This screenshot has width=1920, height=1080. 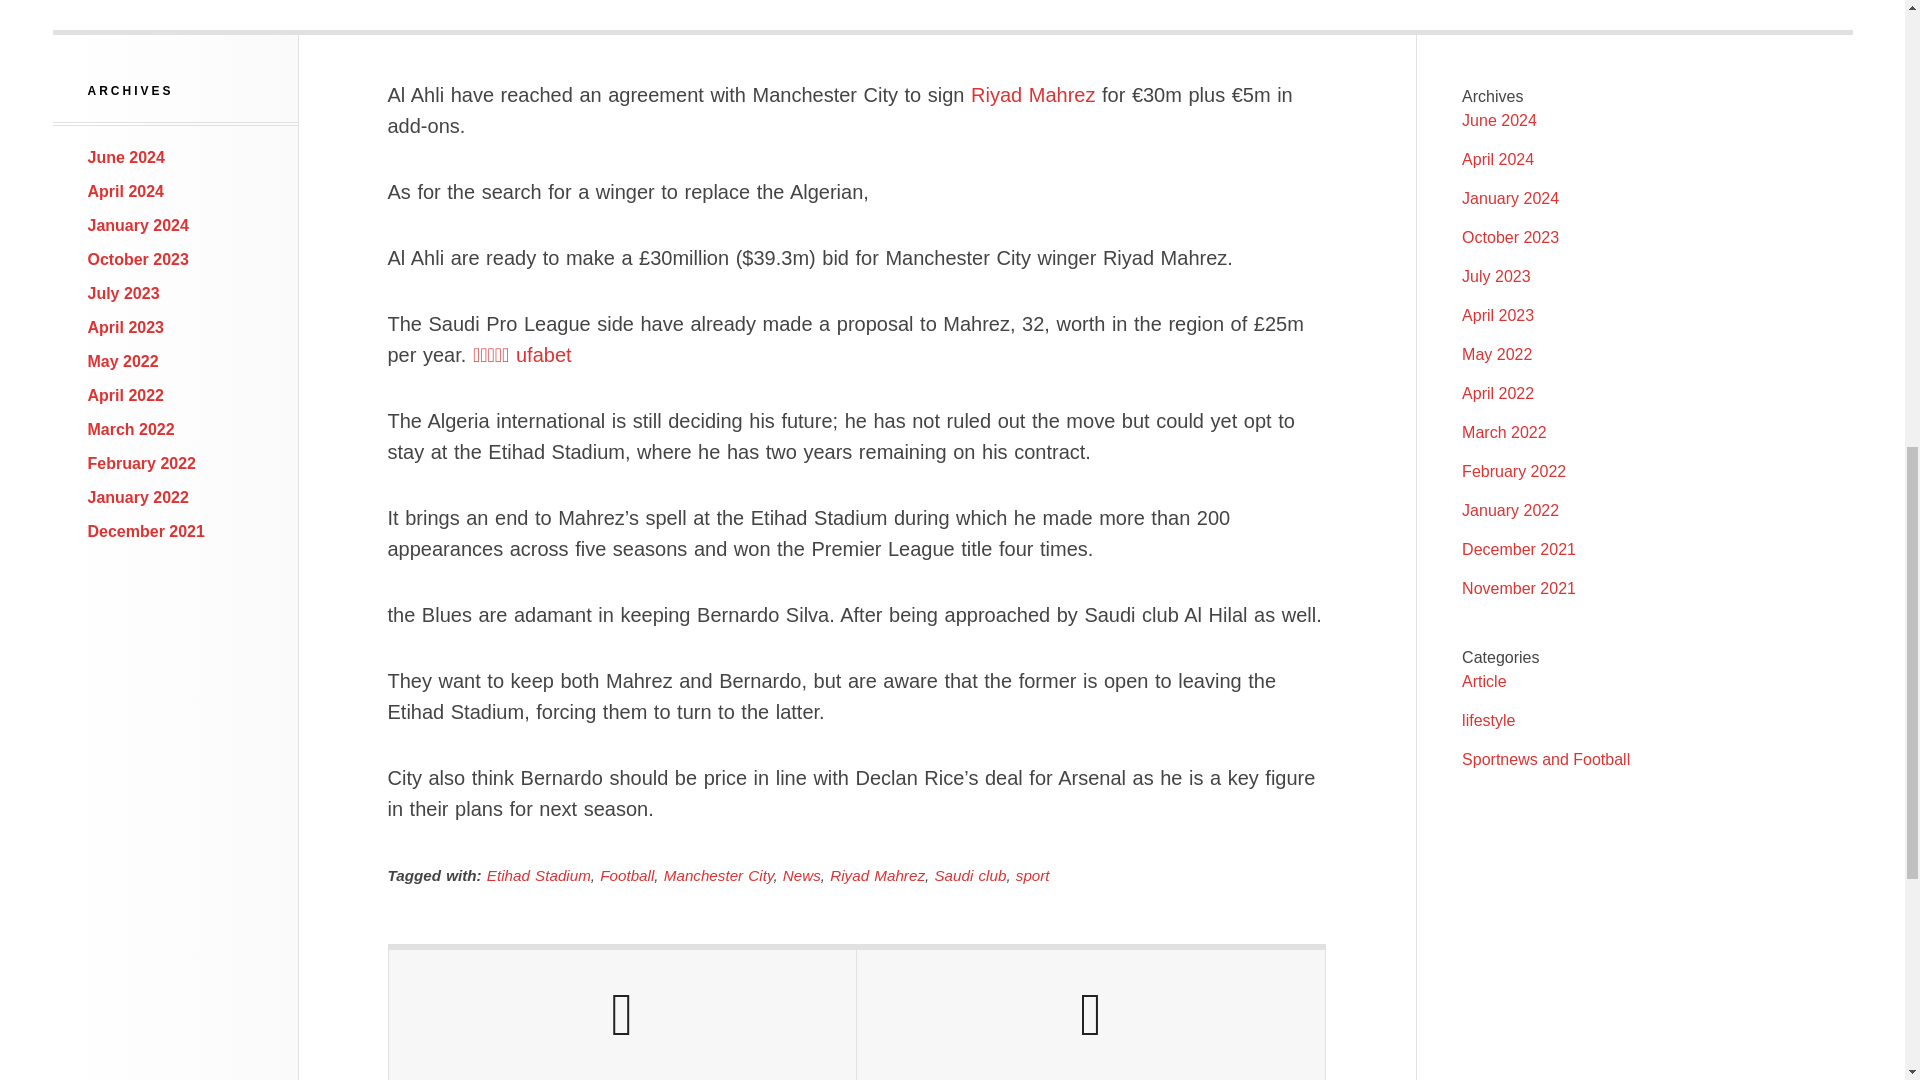 I want to click on Previous Post, so click(x=622, y=1015).